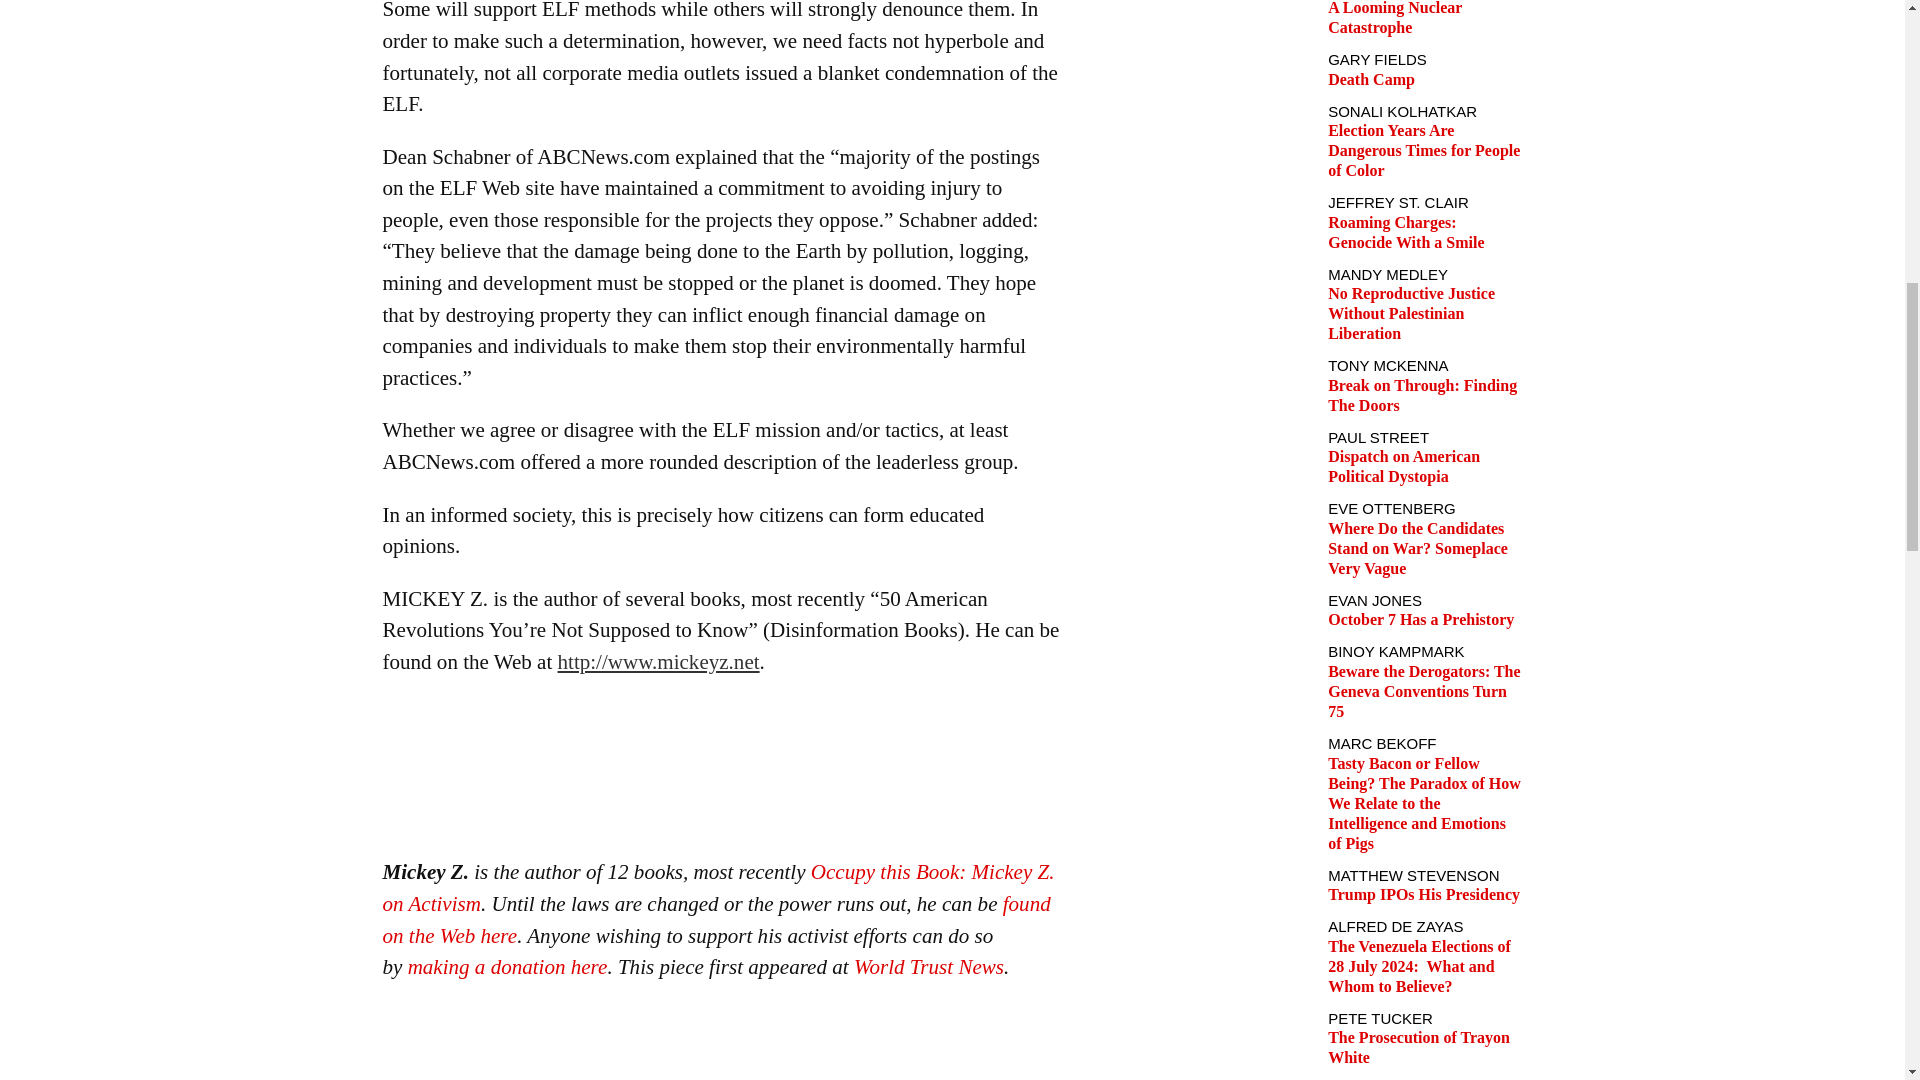 This screenshot has width=1920, height=1080. I want to click on World Trust News, so click(929, 966).